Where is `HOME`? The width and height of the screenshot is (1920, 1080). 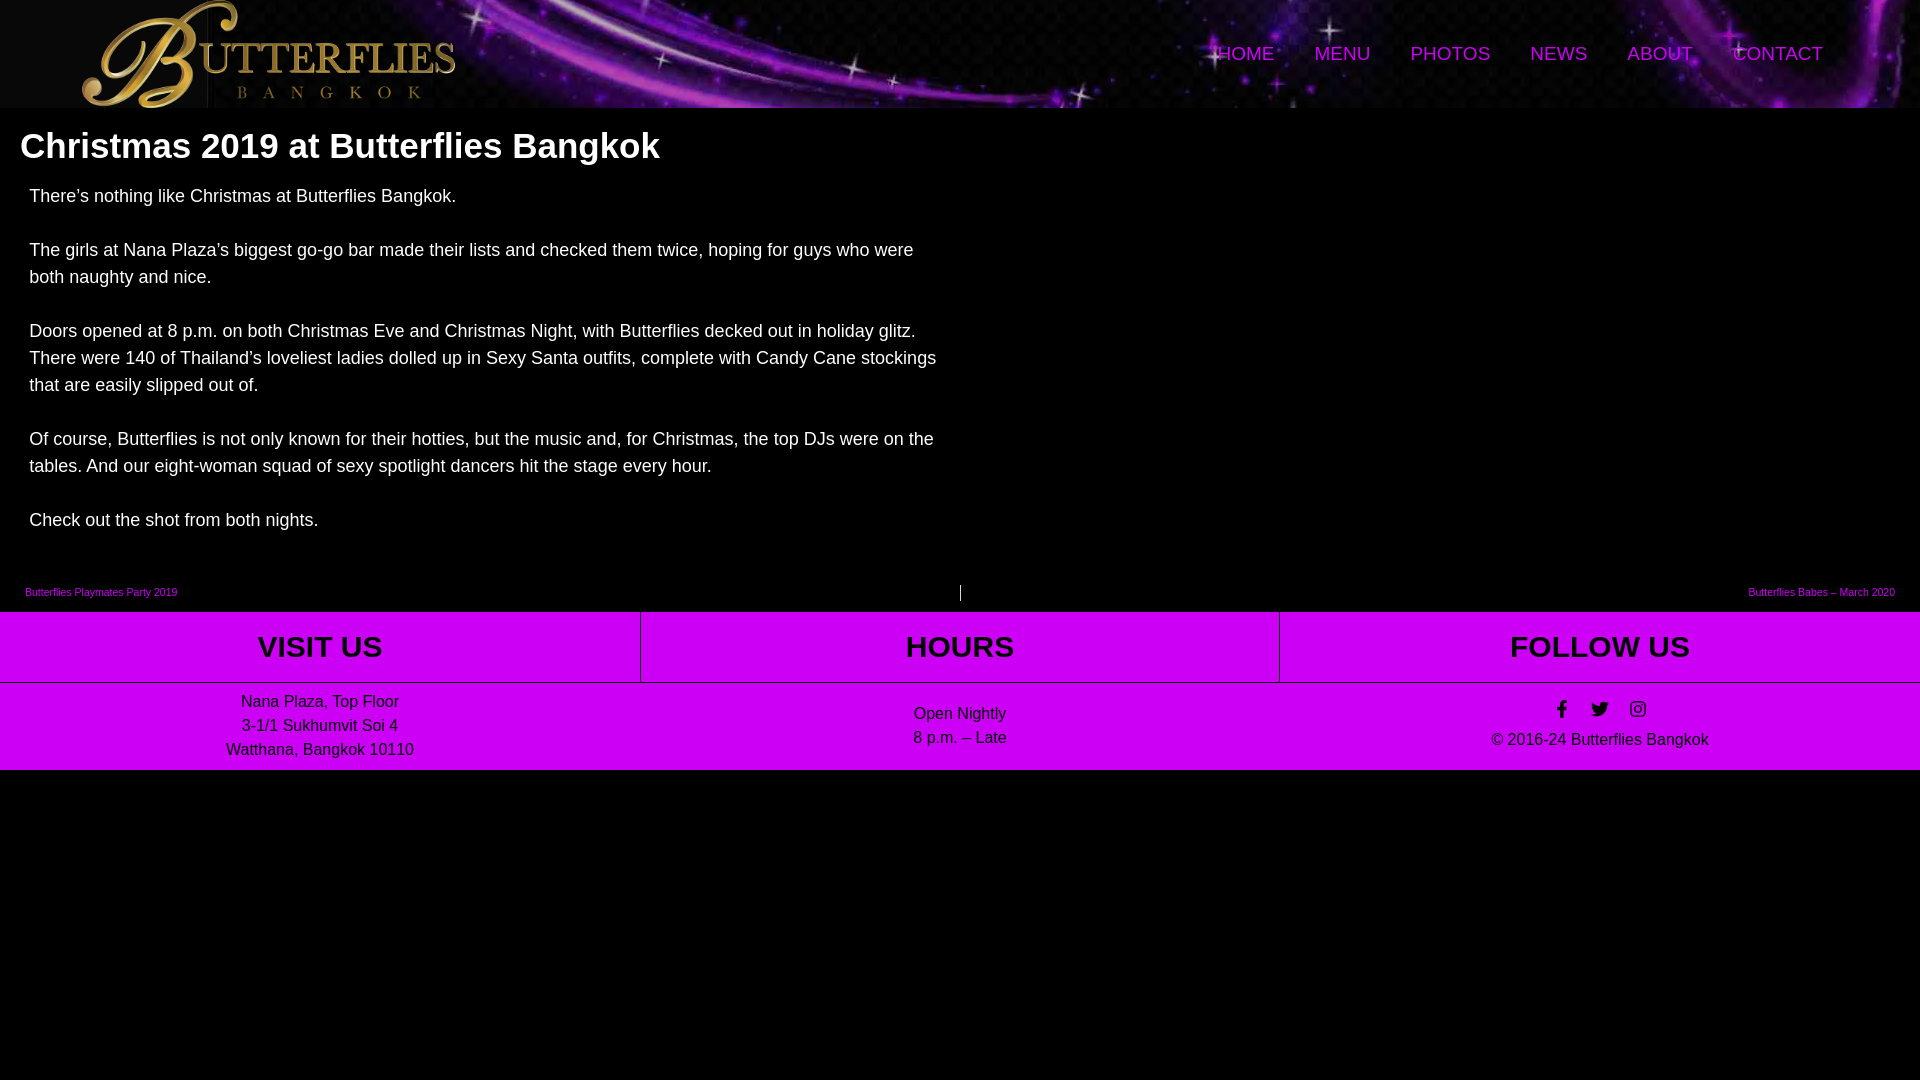
HOME is located at coordinates (1245, 54).